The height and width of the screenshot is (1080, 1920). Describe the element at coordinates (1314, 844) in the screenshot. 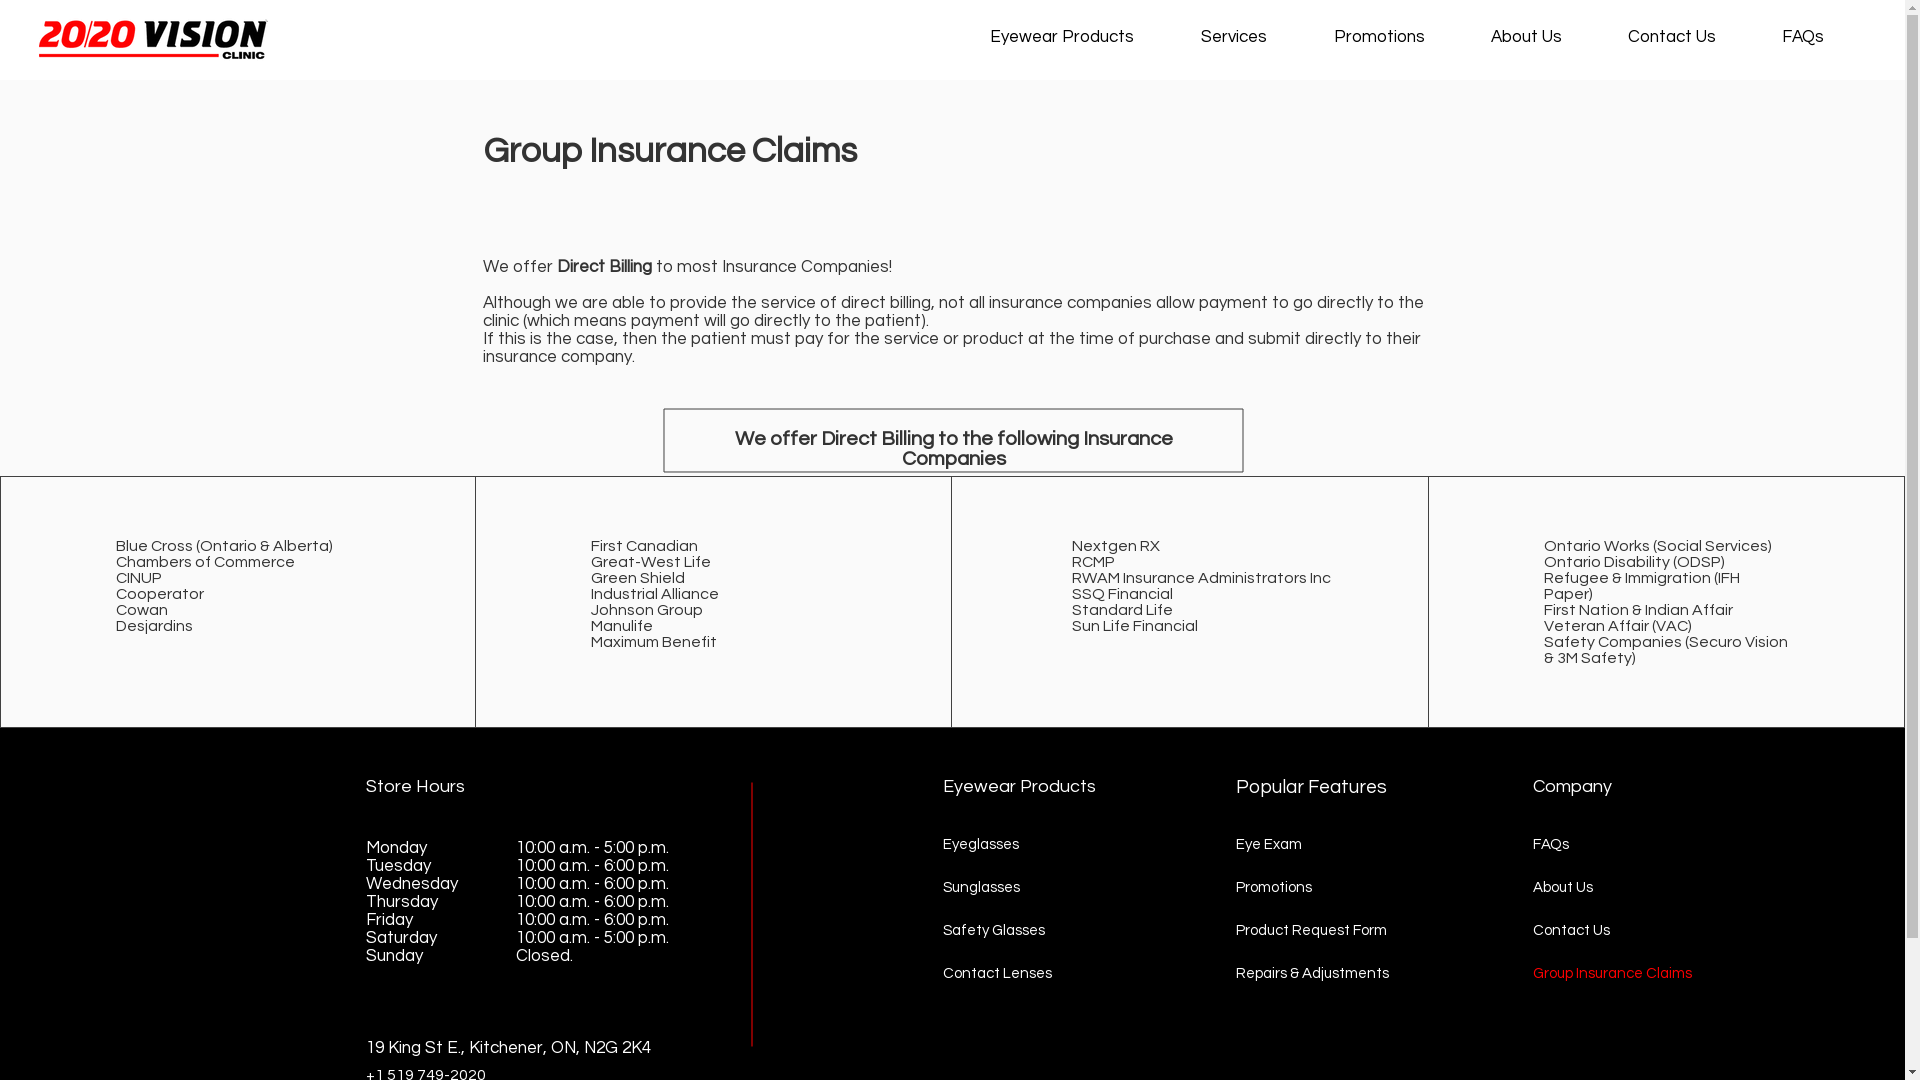

I see `Eye Exam` at that location.